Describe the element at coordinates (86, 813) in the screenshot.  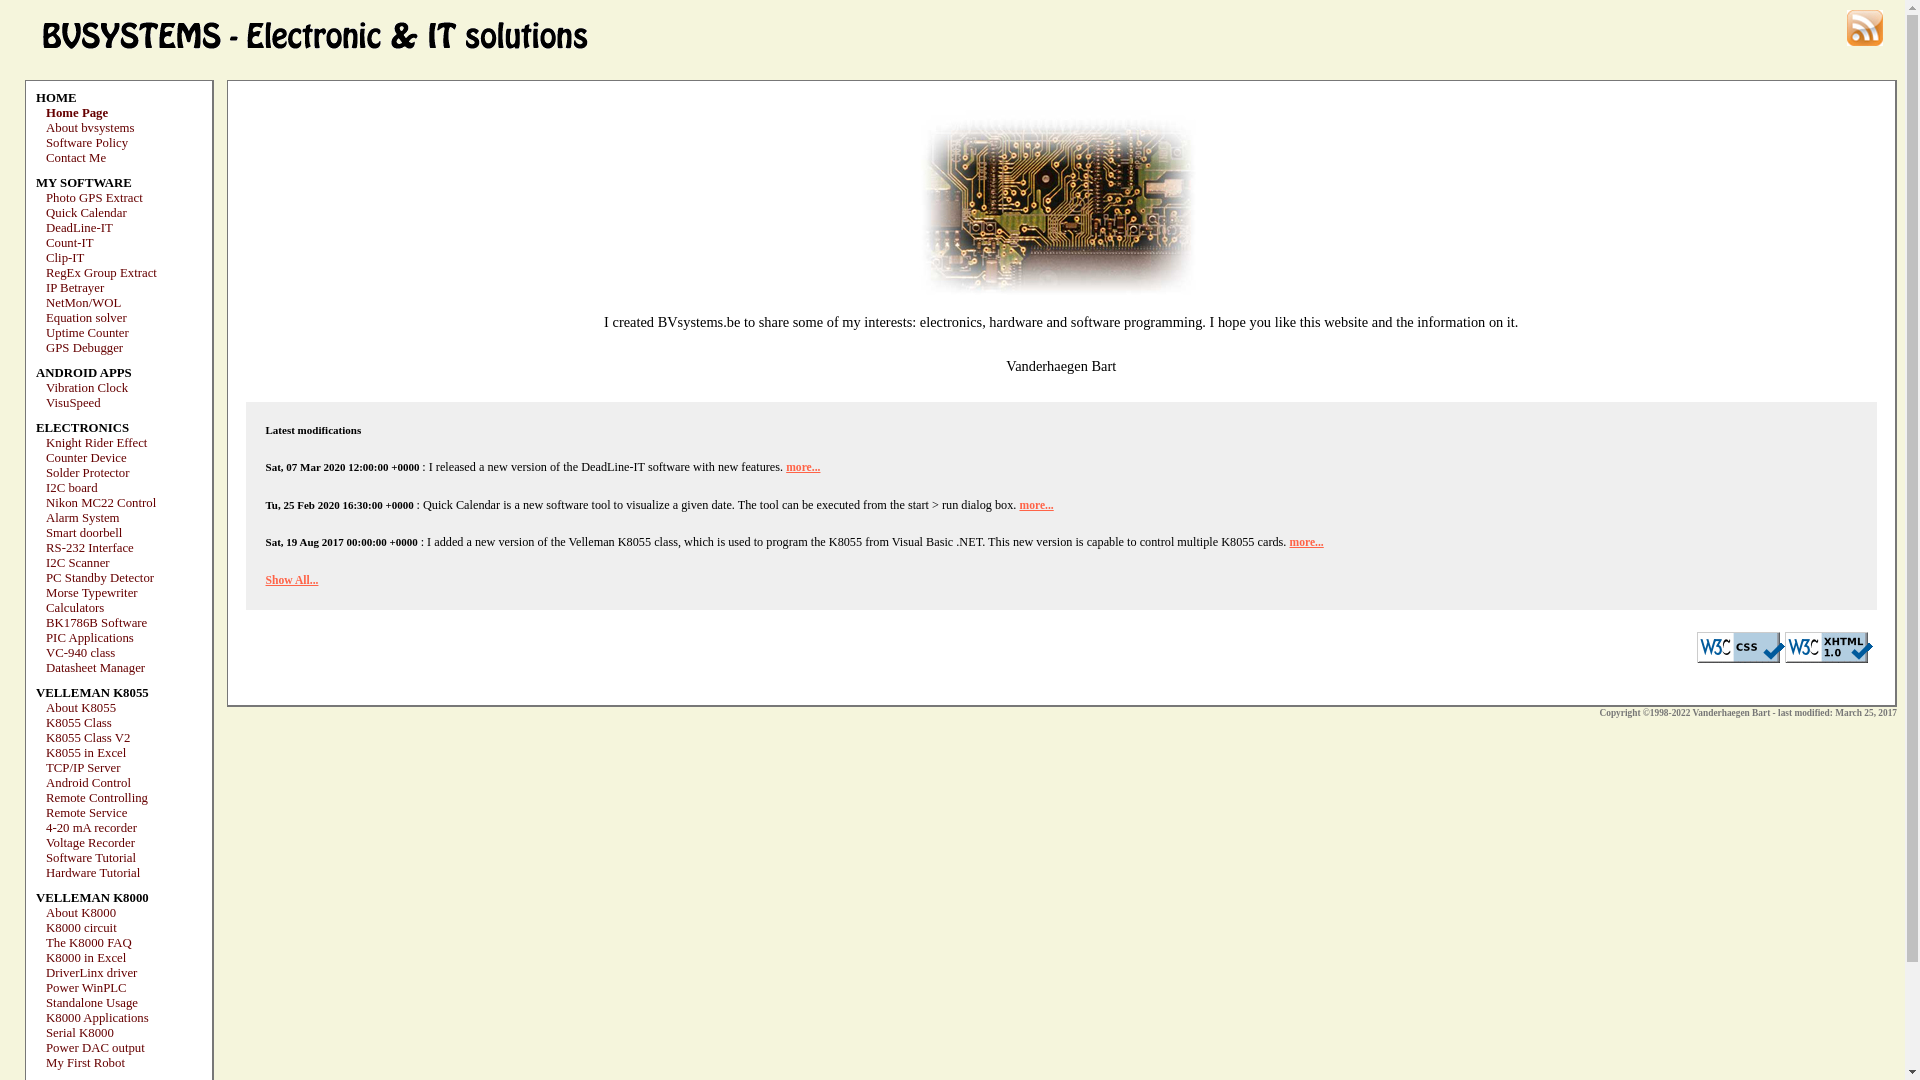
I see `Remote Service` at that location.